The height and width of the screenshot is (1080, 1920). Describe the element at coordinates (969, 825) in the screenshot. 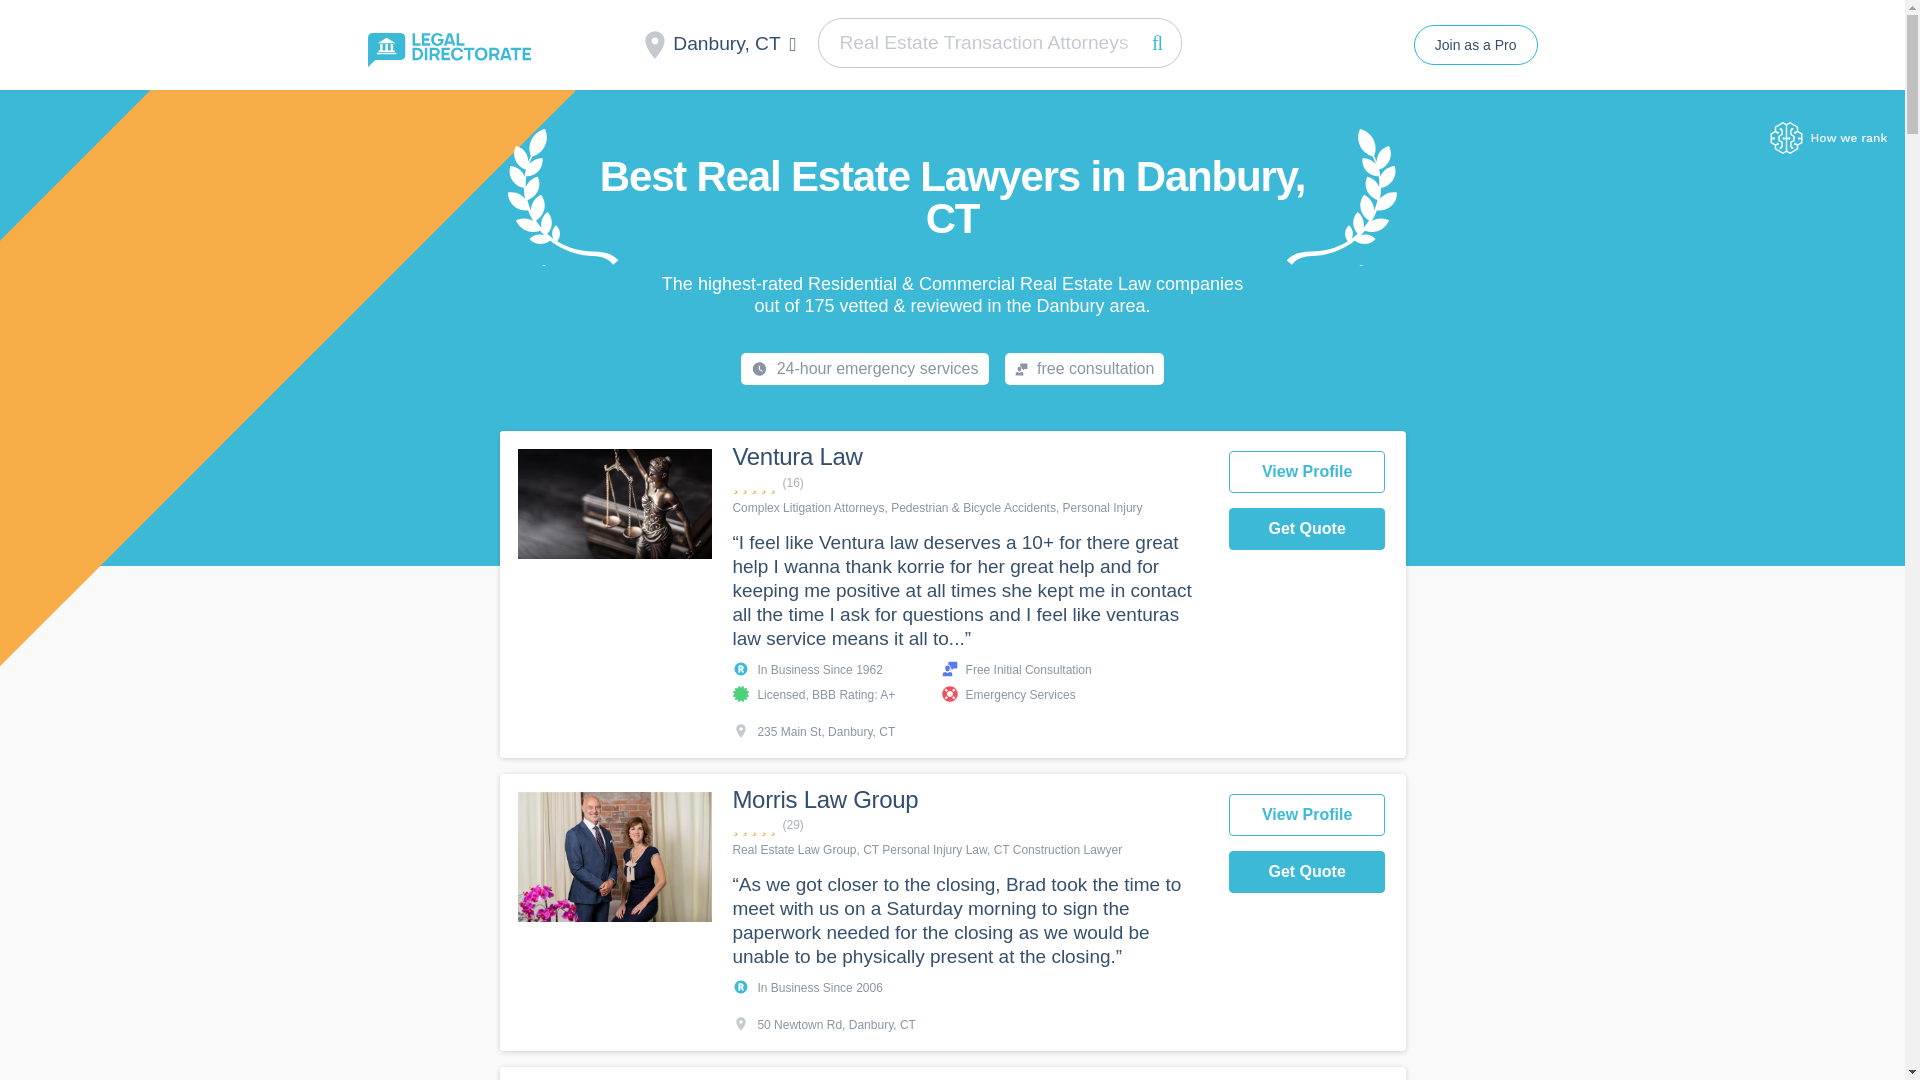

I see `4.9` at that location.